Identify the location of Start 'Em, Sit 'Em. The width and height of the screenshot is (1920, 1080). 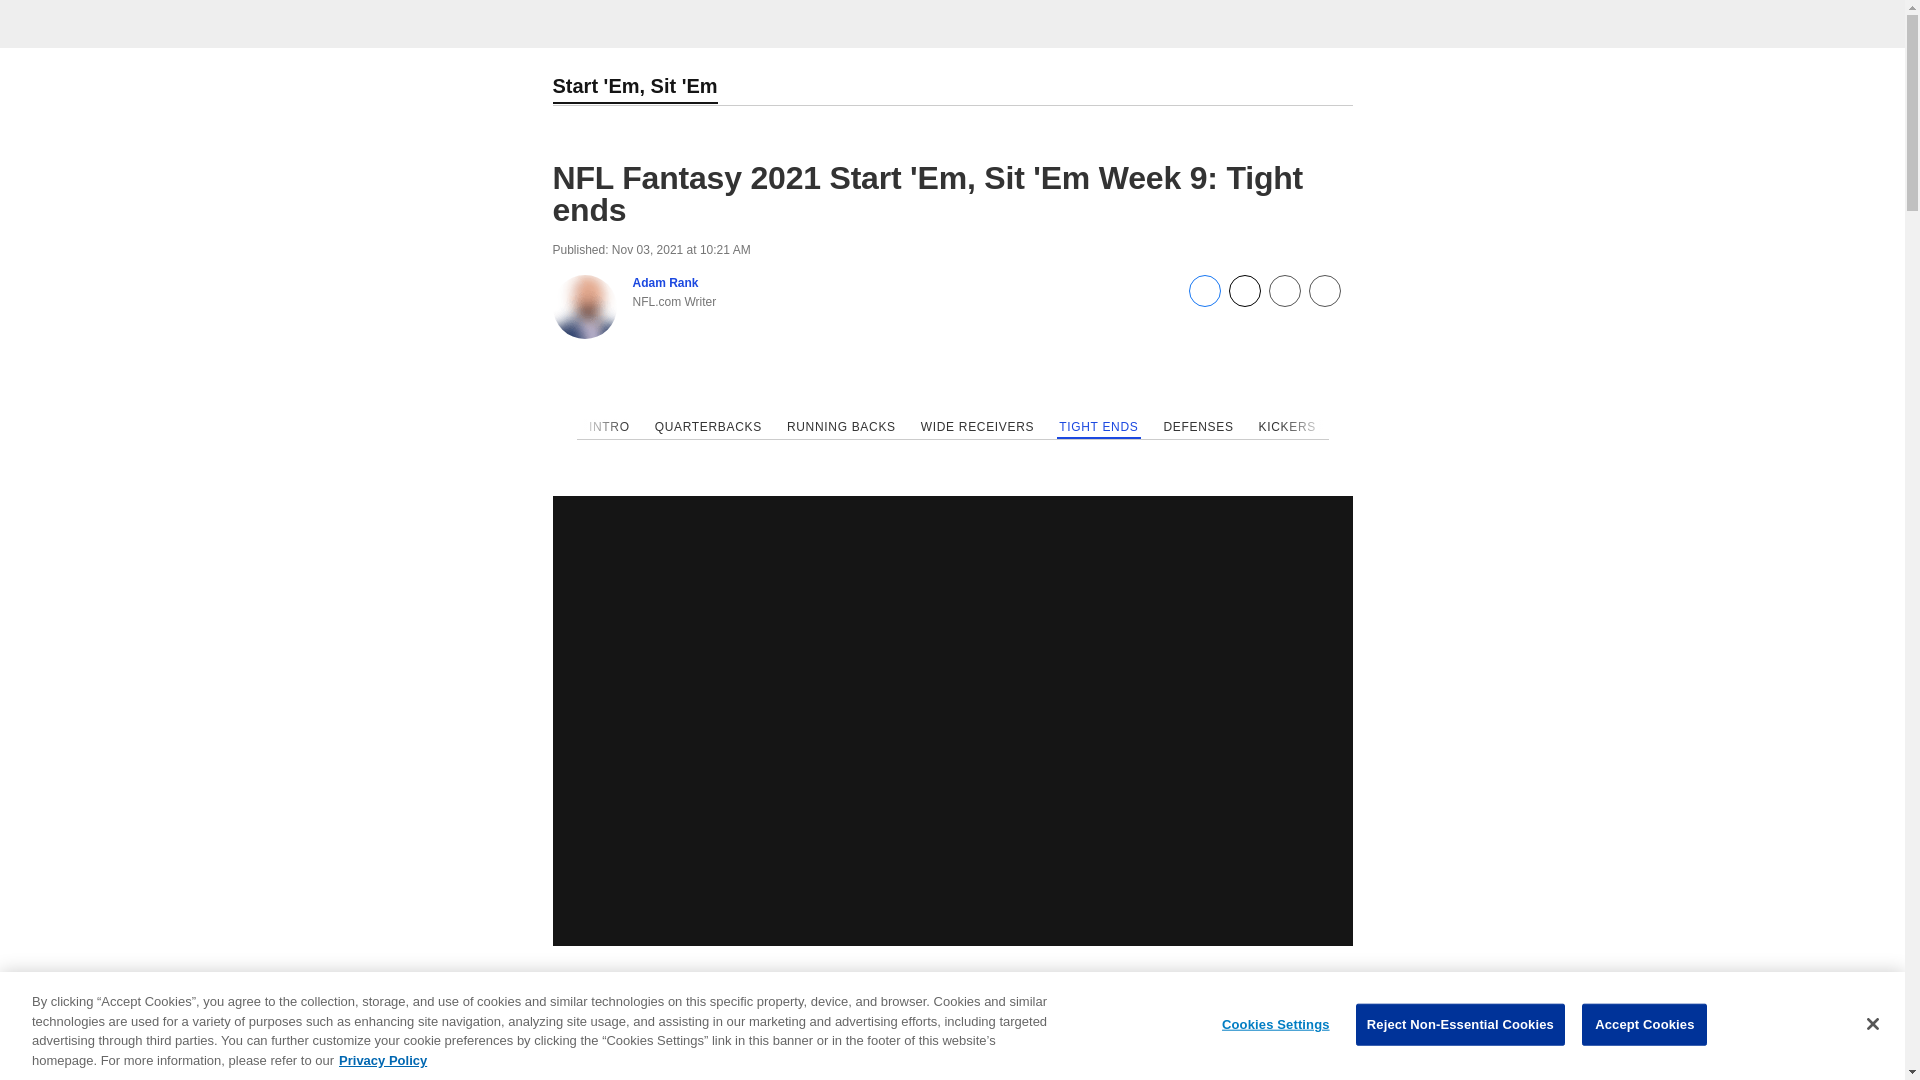
(634, 88).